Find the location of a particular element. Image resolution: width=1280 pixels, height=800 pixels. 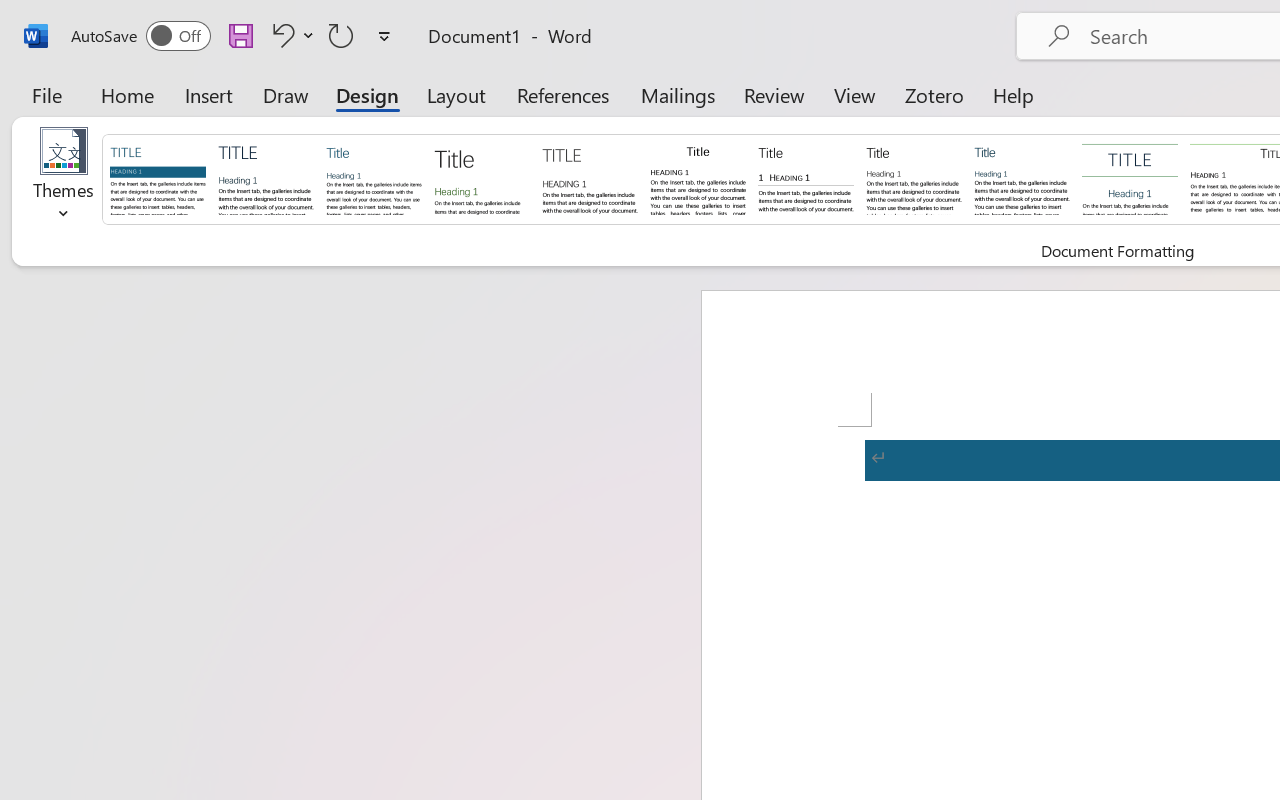

Undo Apply Quick Style Set is located at coordinates (290, 35).